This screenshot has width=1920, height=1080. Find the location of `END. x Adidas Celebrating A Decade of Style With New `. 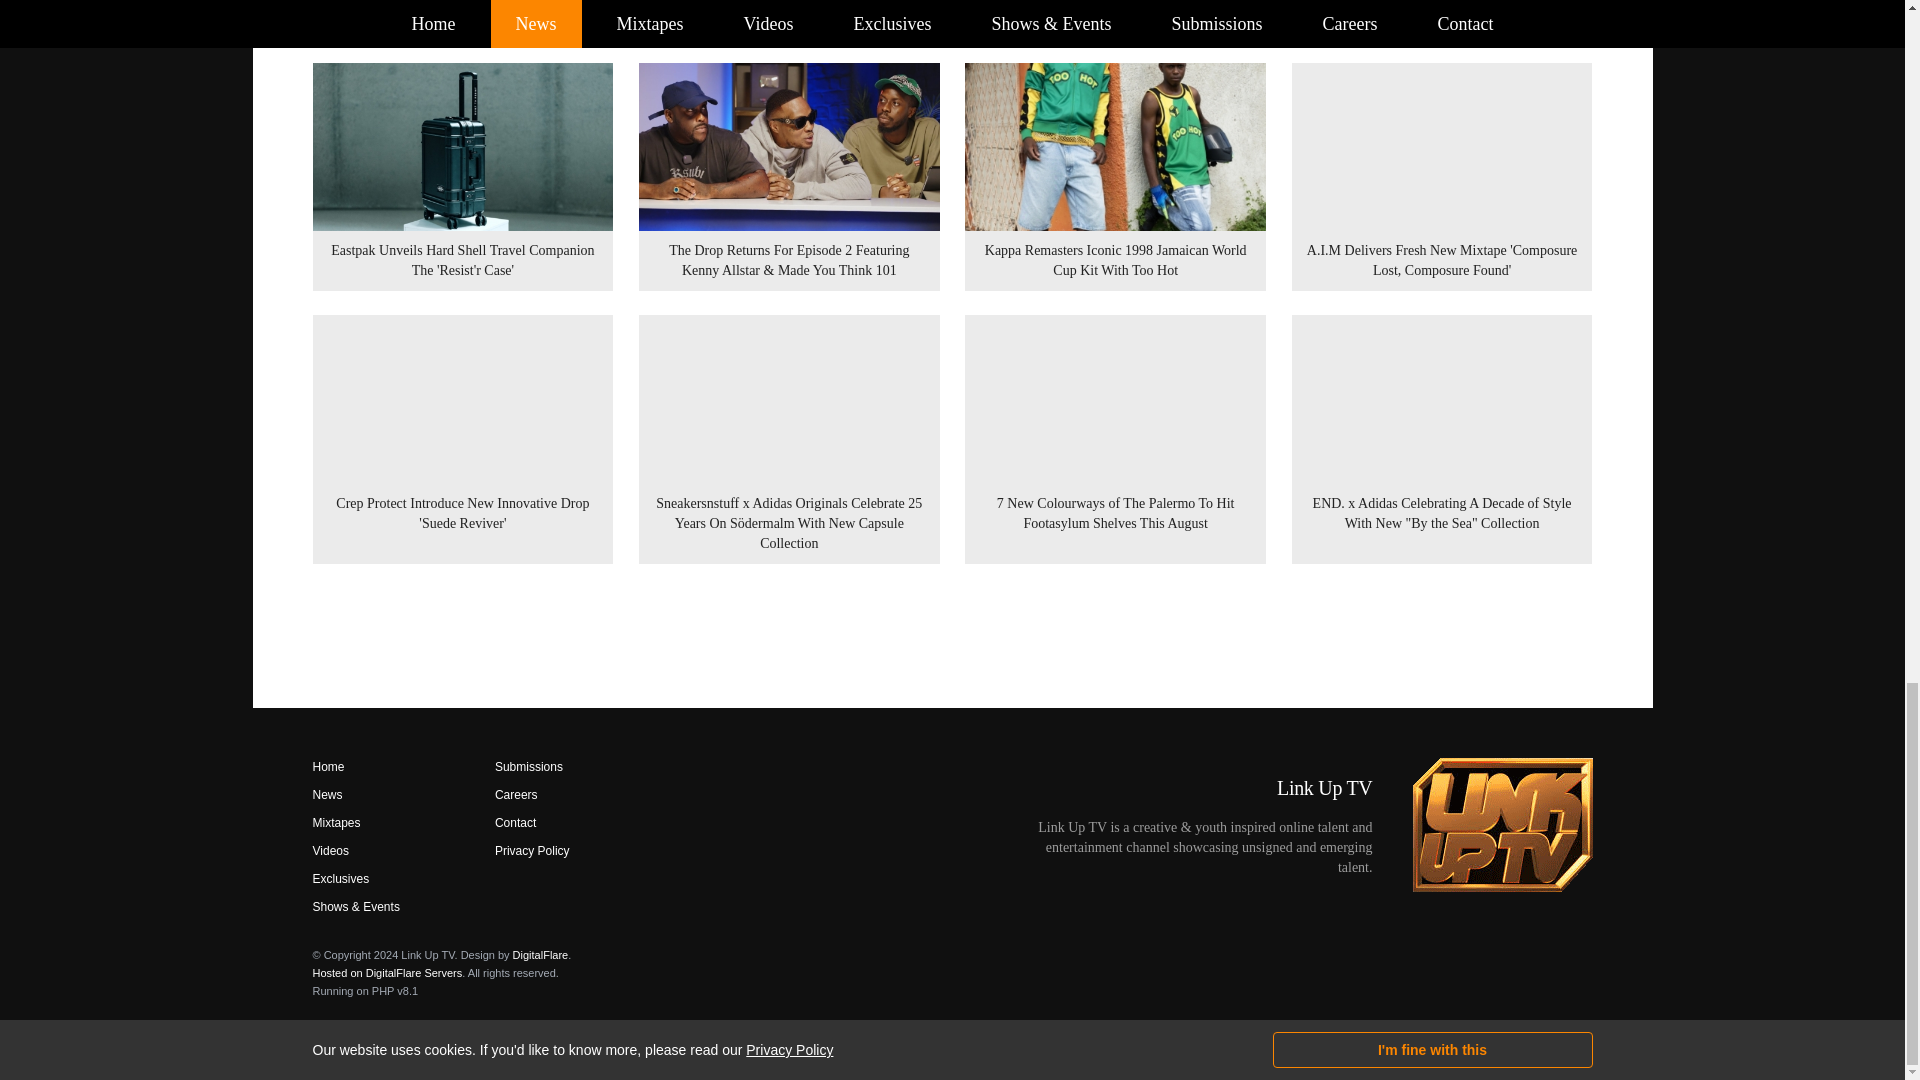

END. x Adidas Celebrating A Decade of Style With New  is located at coordinates (1442, 438).